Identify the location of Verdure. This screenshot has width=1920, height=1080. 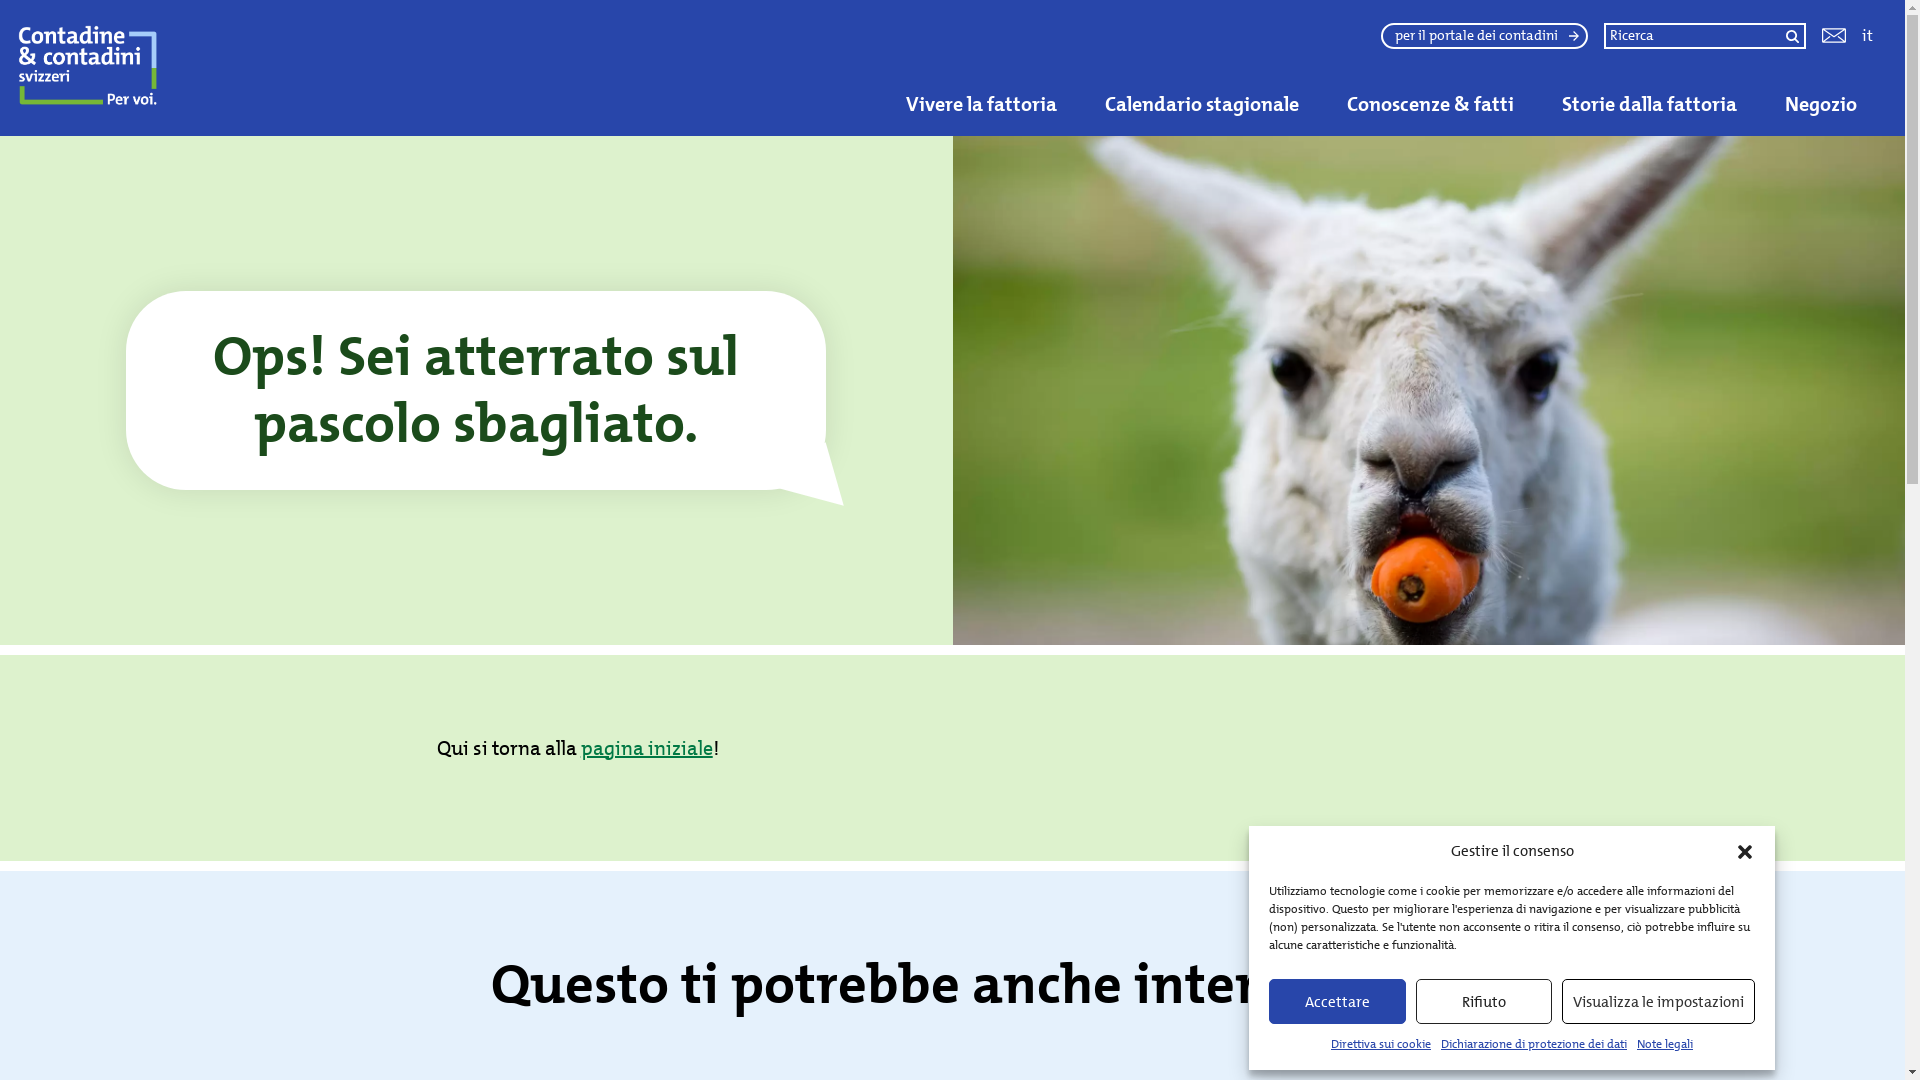
(98, 16).